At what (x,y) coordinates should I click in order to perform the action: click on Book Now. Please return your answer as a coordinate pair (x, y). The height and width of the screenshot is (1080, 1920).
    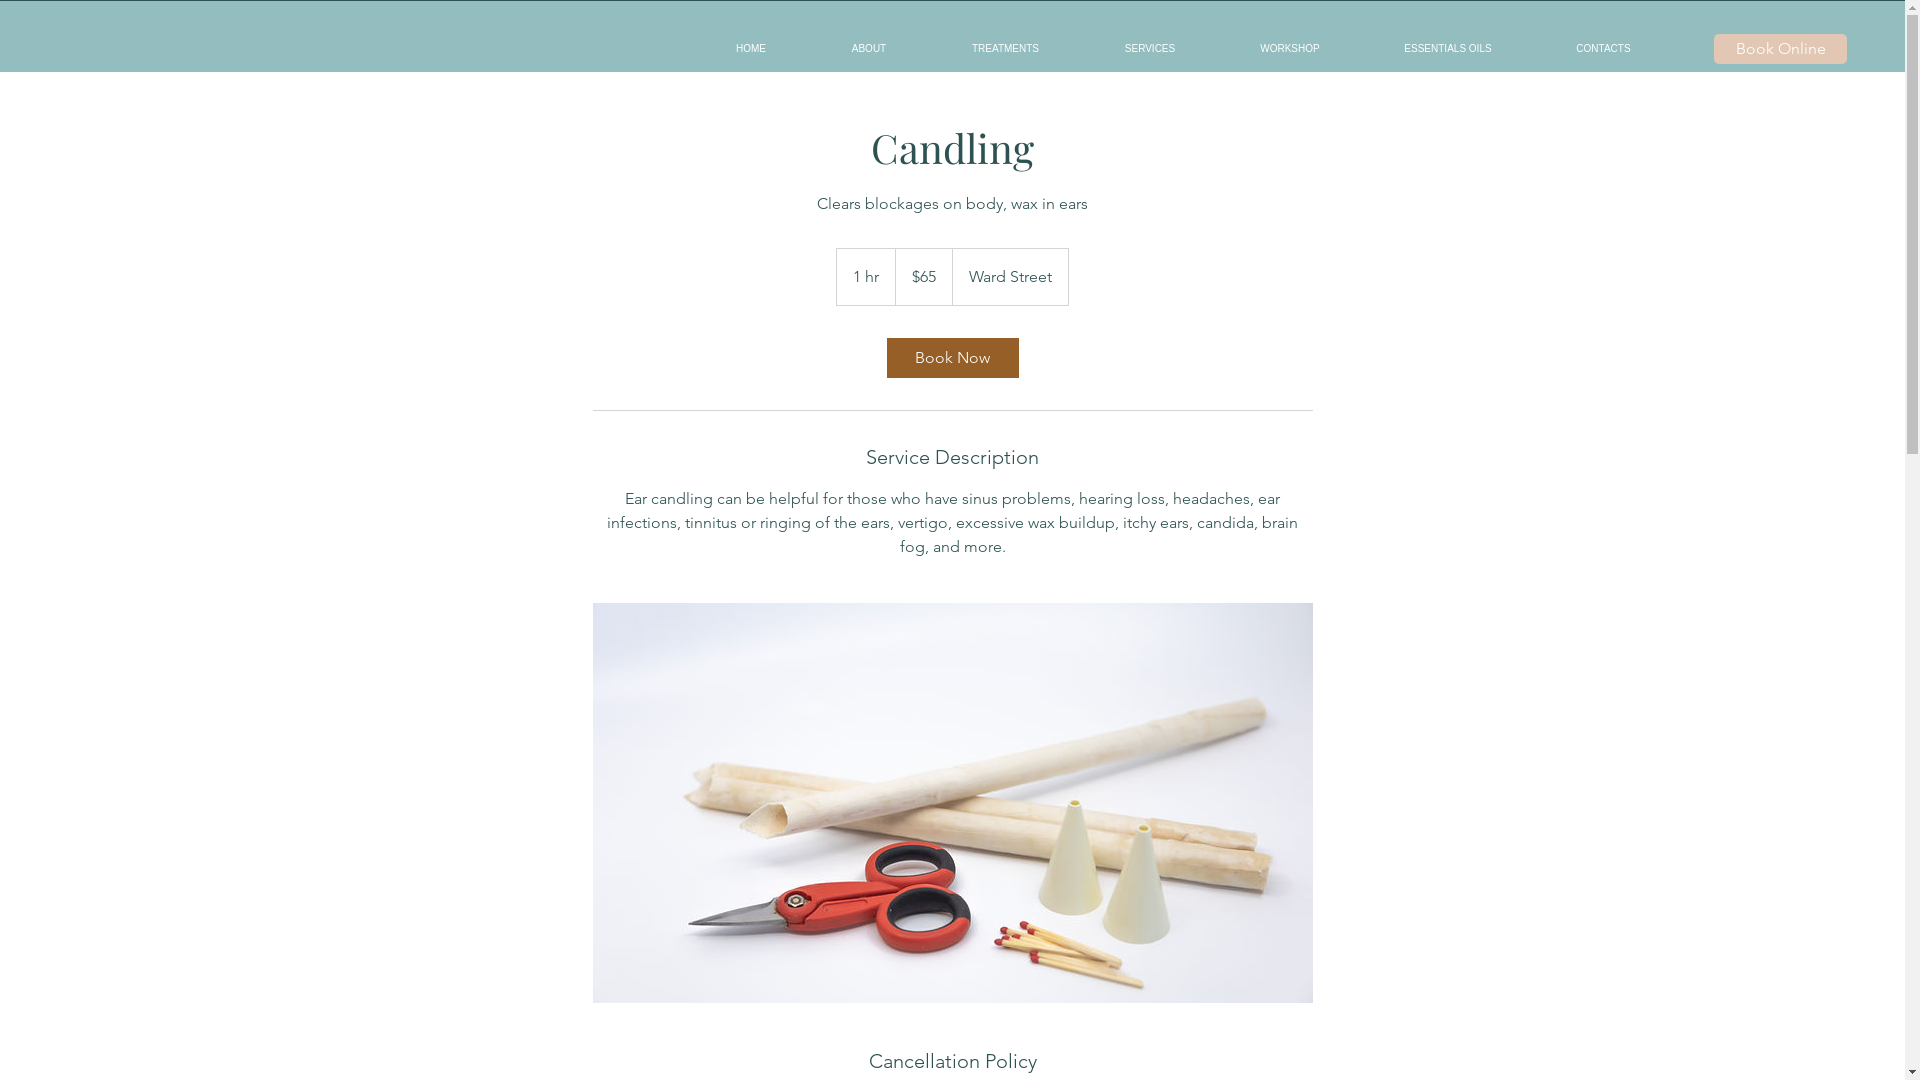
    Looking at the image, I should click on (952, 358).